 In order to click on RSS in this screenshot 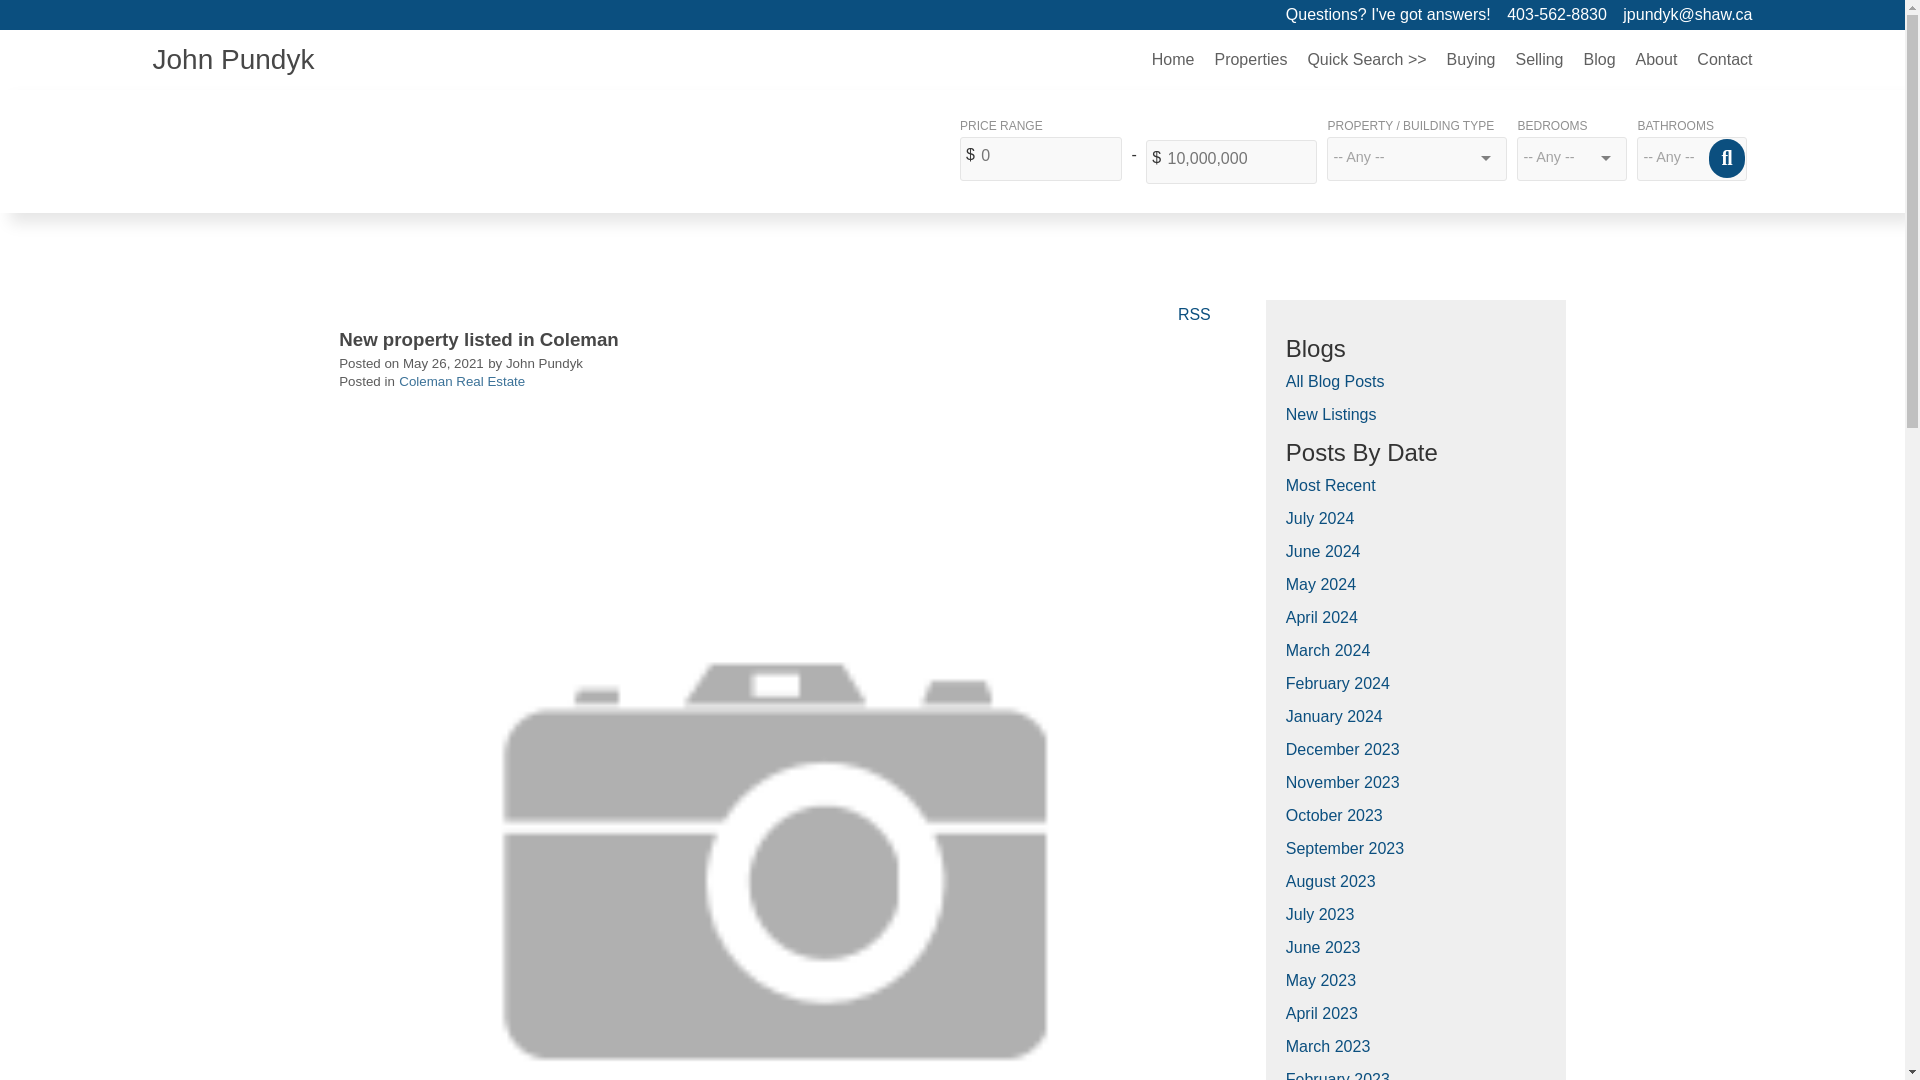, I will do `click(1194, 312)`.